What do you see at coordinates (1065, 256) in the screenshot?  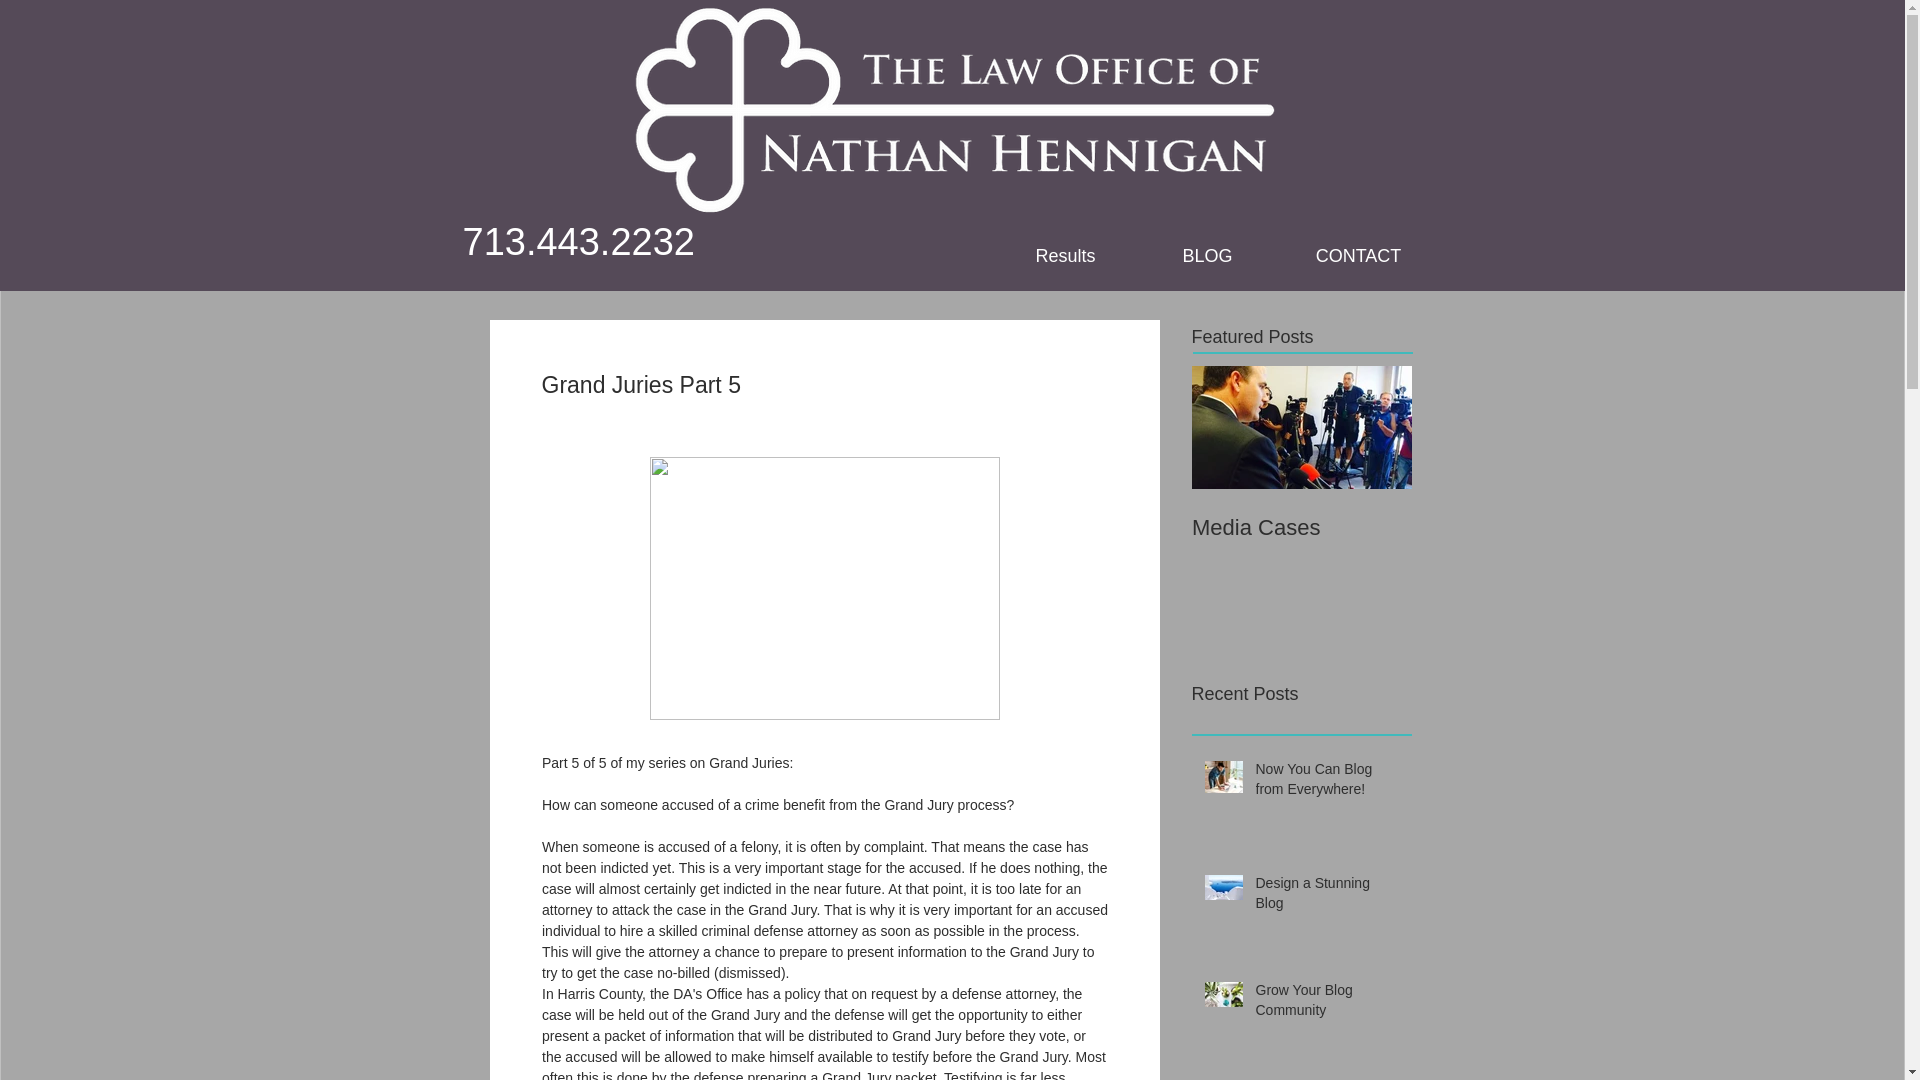 I see `Results` at bounding box center [1065, 256].